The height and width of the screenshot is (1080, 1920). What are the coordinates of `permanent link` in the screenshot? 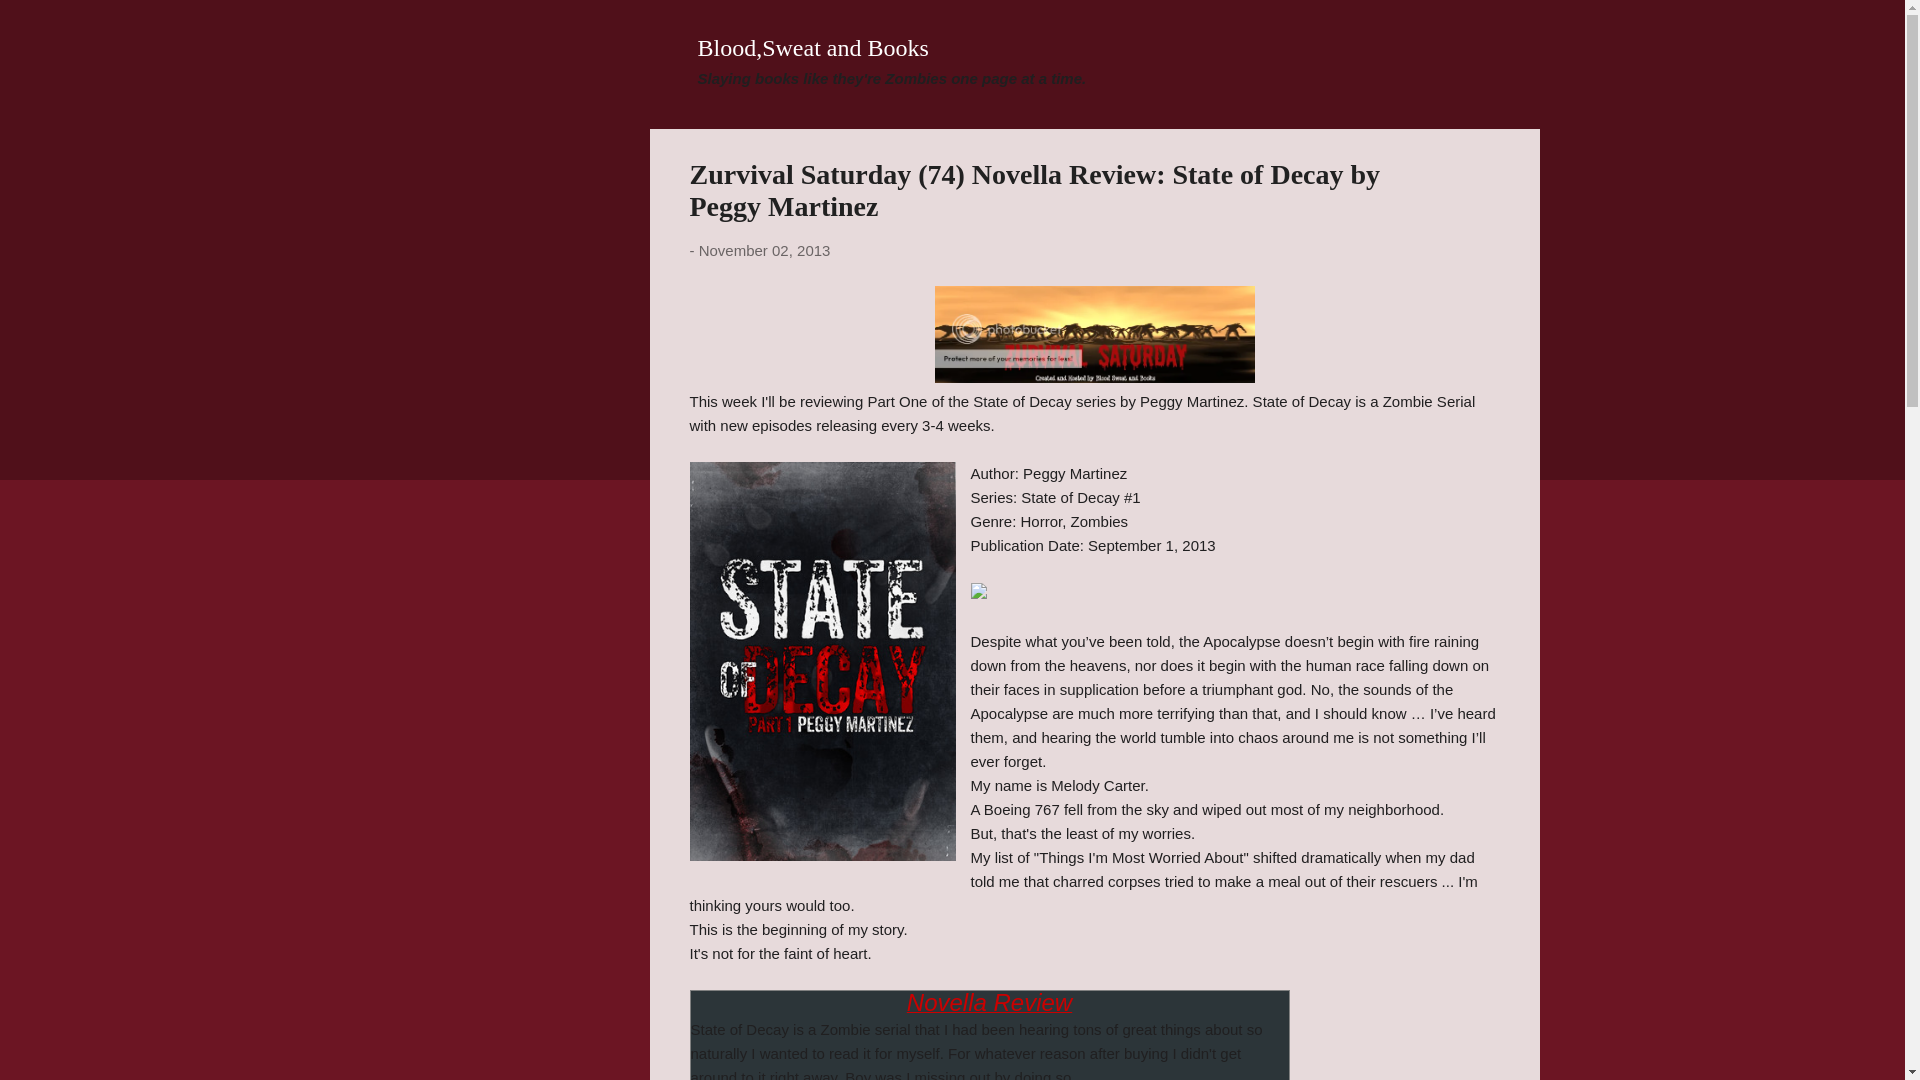 It's located at (764, 250).